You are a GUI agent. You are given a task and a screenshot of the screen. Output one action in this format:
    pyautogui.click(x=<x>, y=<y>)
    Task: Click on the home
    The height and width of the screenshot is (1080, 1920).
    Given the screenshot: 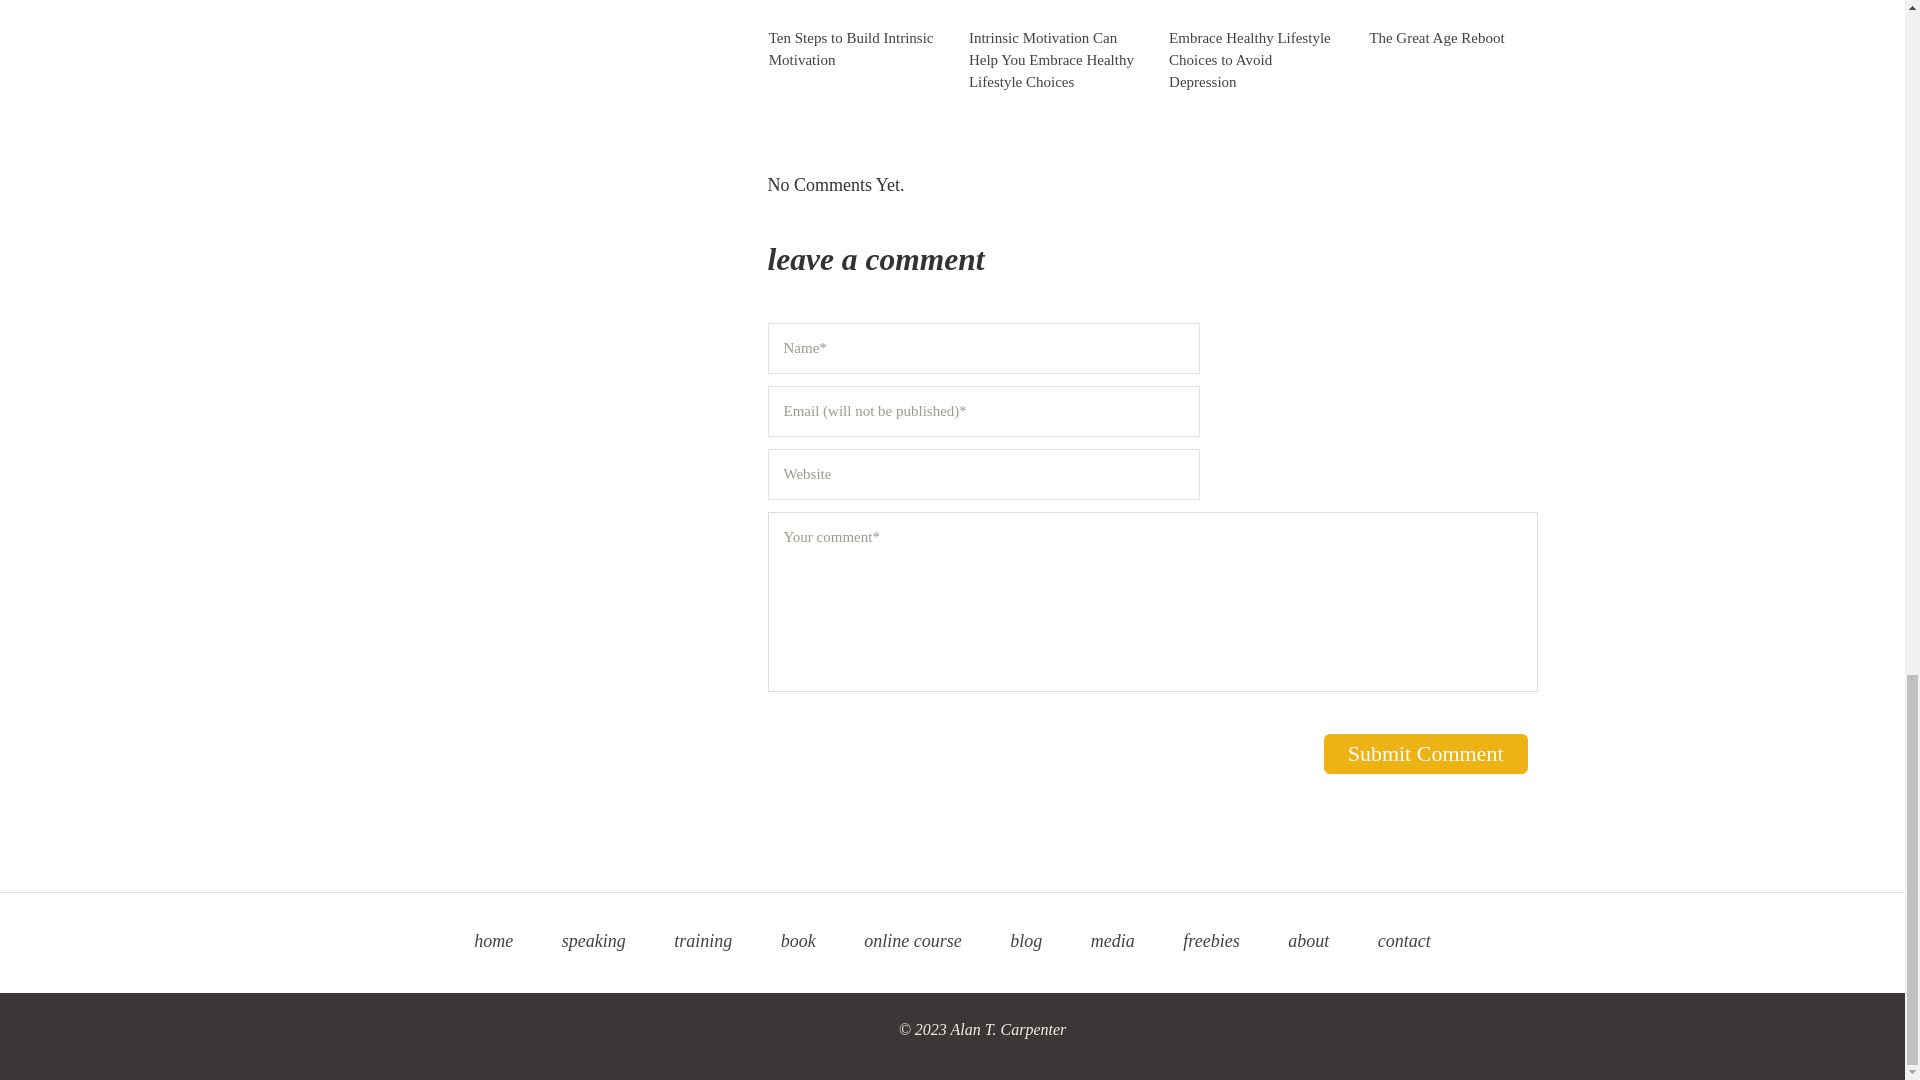 What is the action you would take?
    pyautogui.click(x=493, y=940)
    